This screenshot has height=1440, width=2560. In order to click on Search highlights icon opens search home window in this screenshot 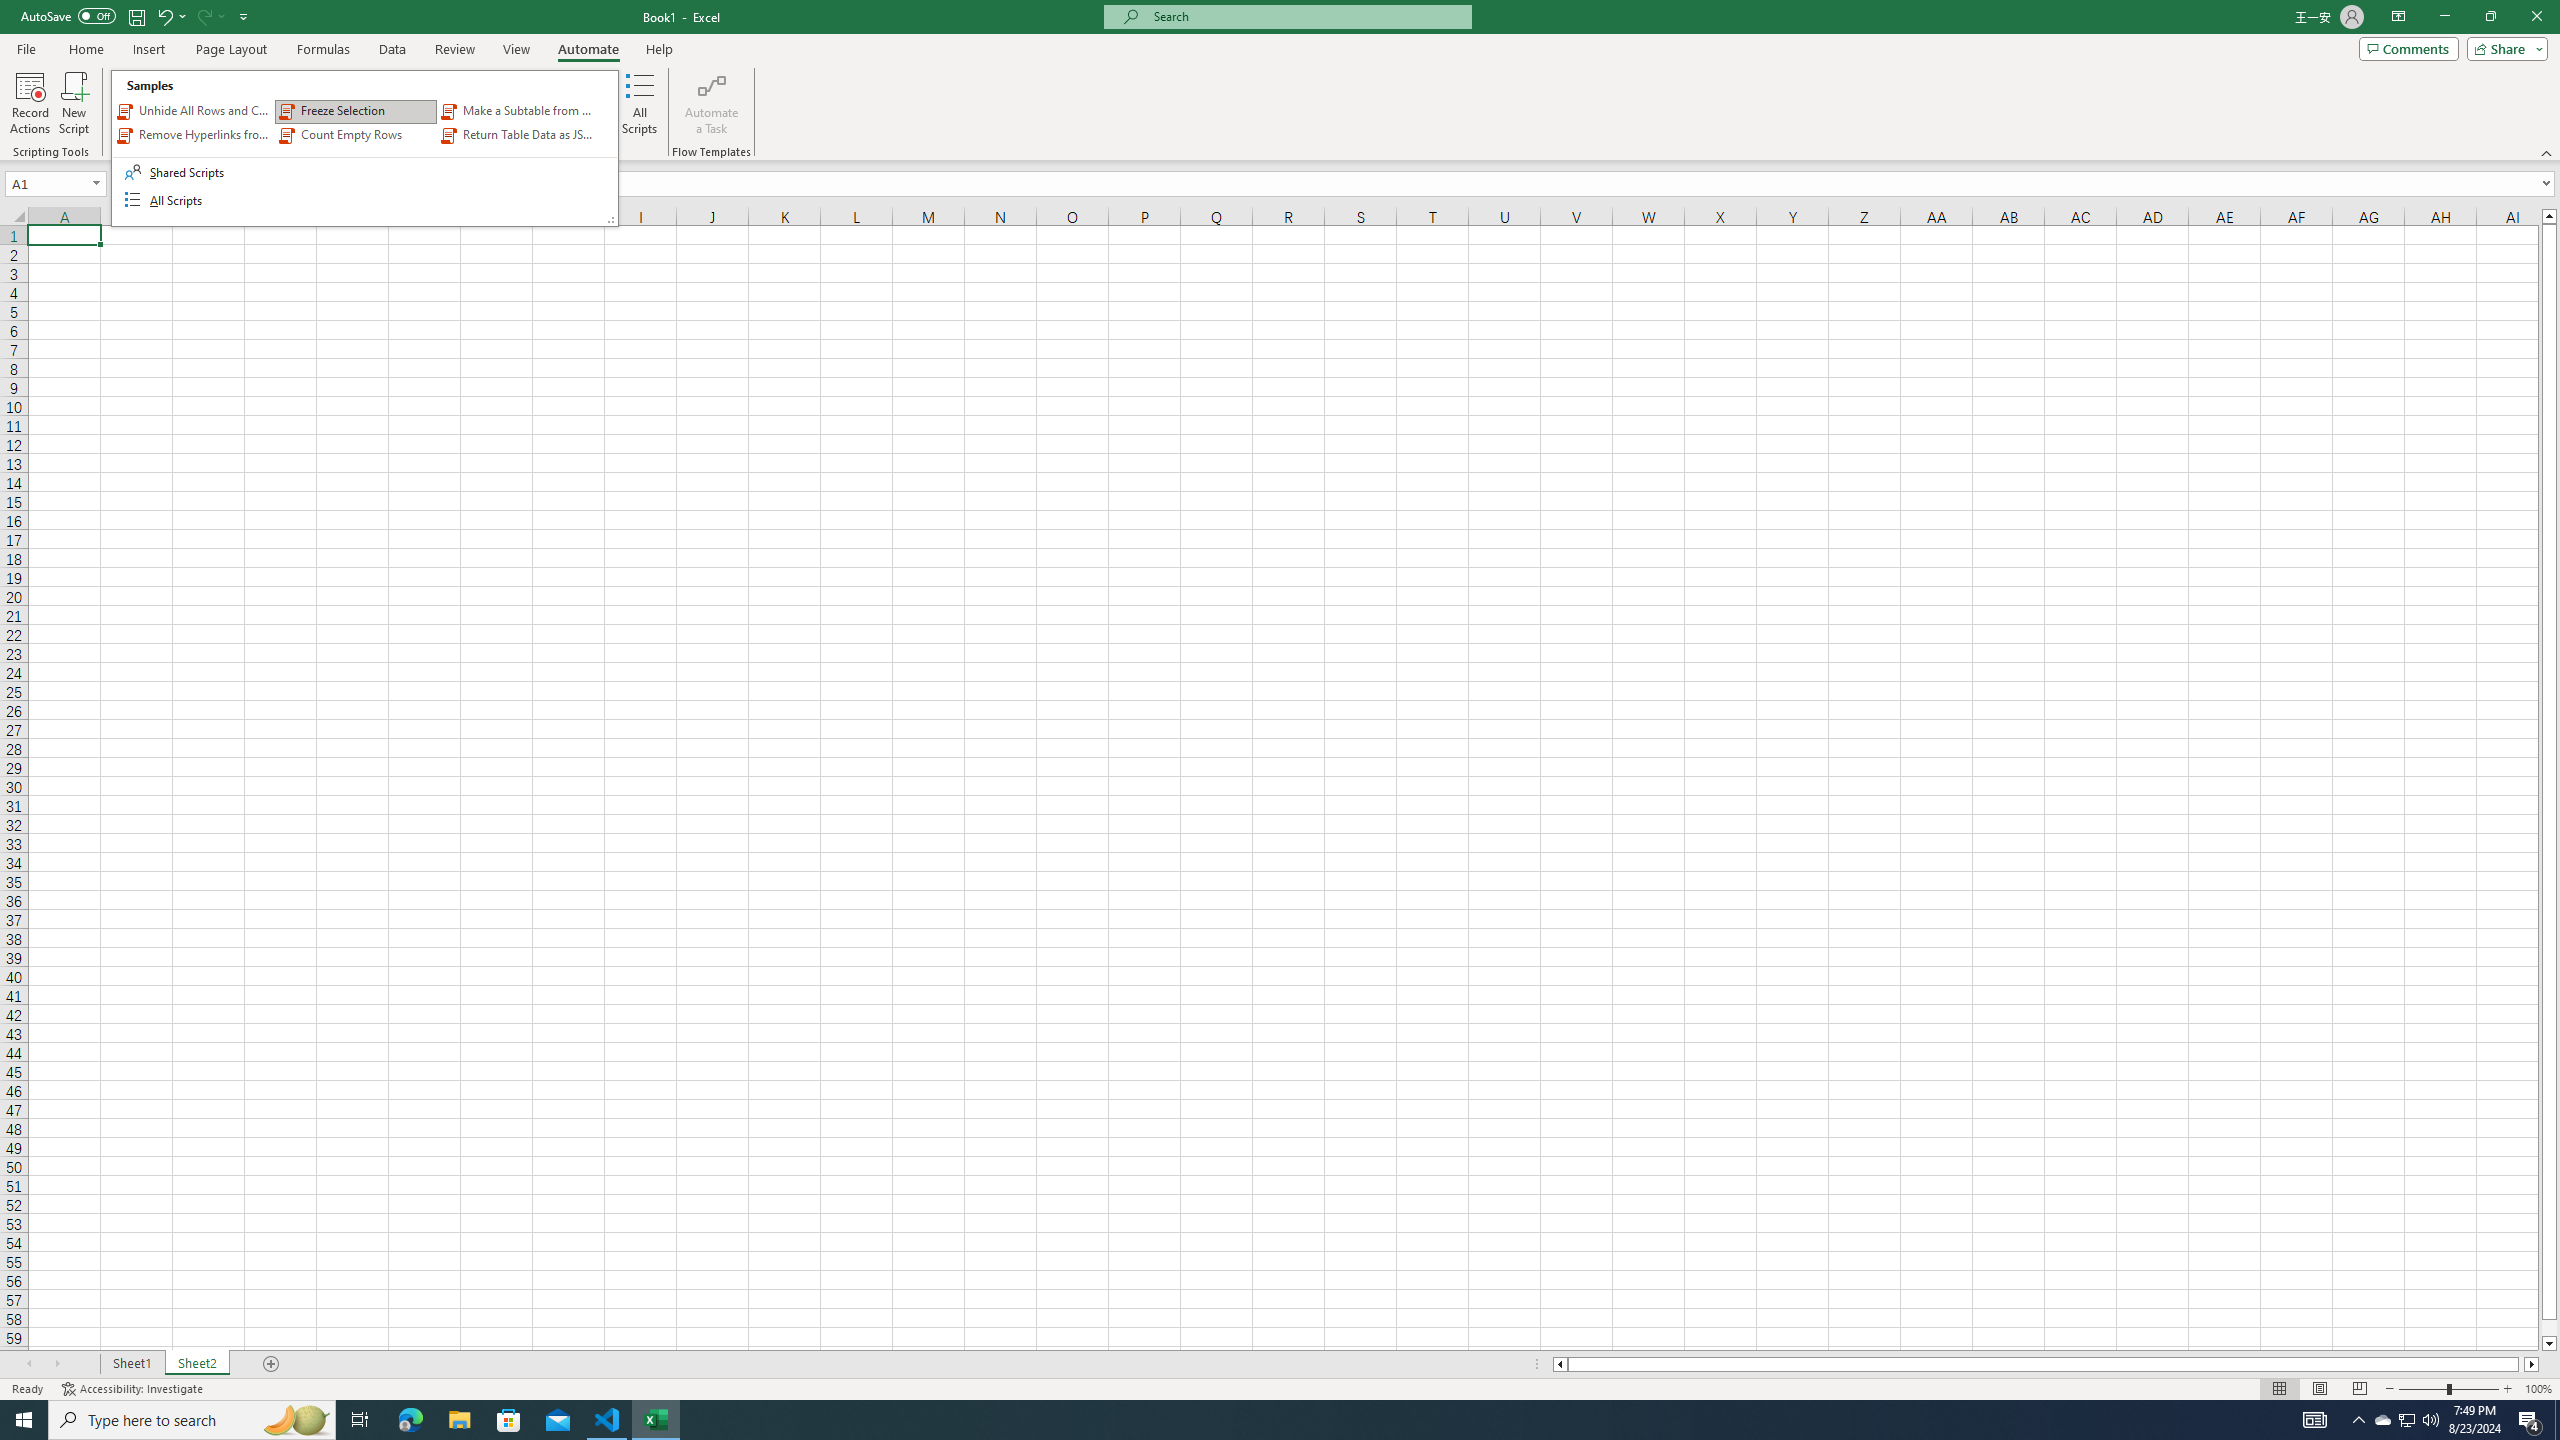, I will do `click(296, 1420)`.